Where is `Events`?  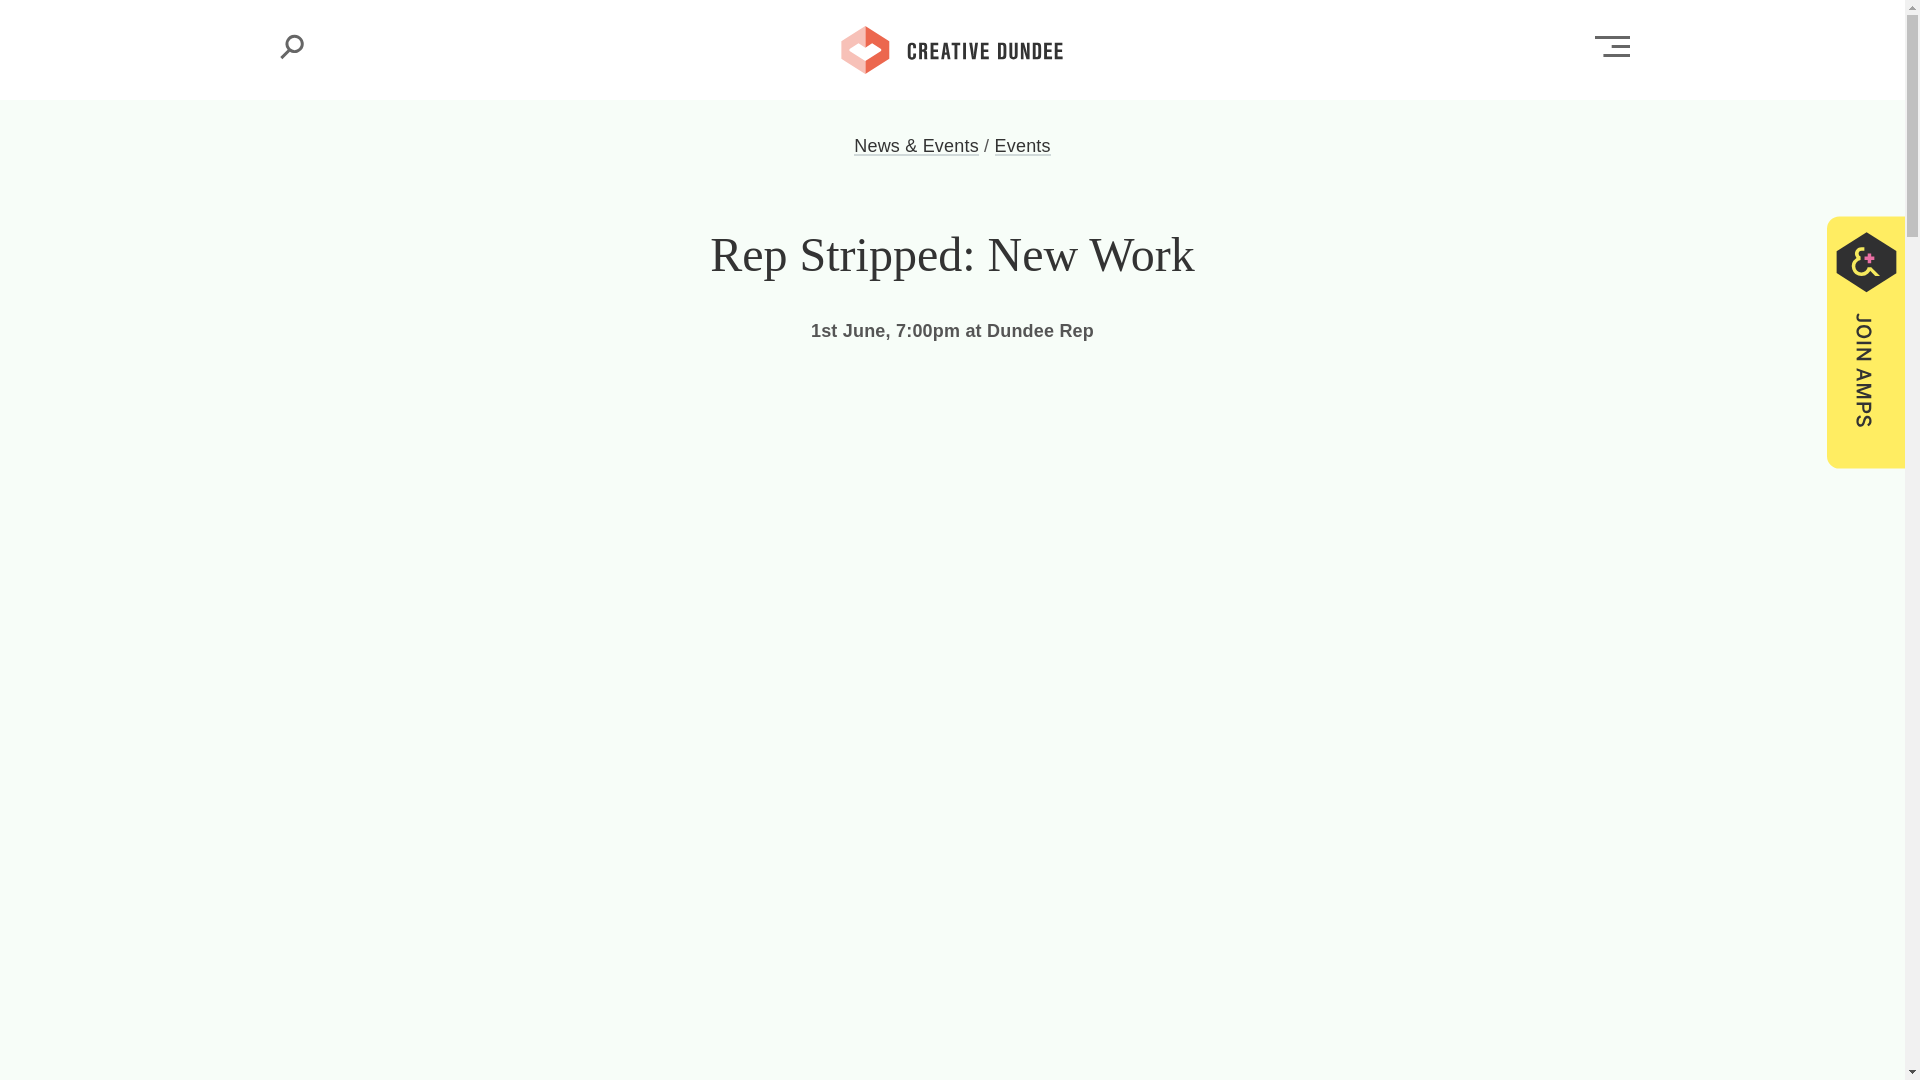 Events is located at coordinates (1022, 146).